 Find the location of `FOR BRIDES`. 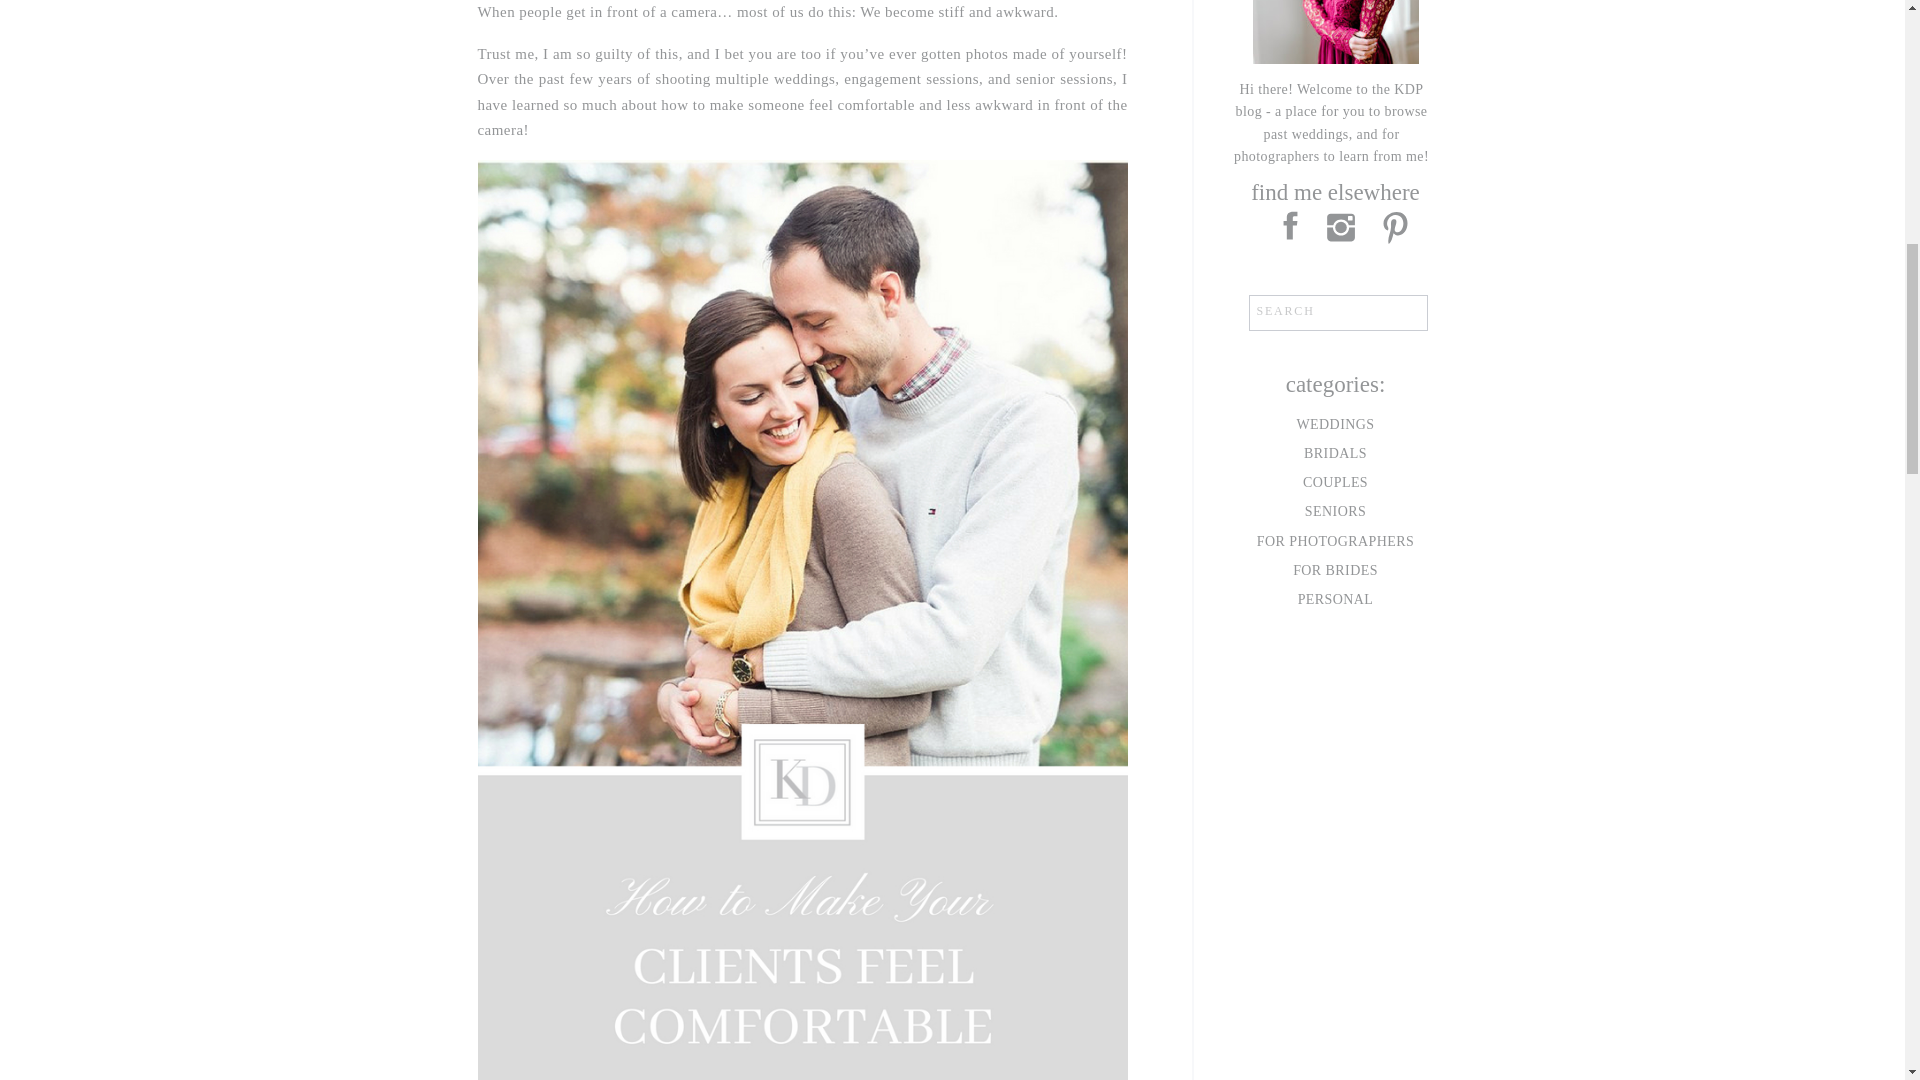

FOR BRIDES is located at coordinates (1336, 571).